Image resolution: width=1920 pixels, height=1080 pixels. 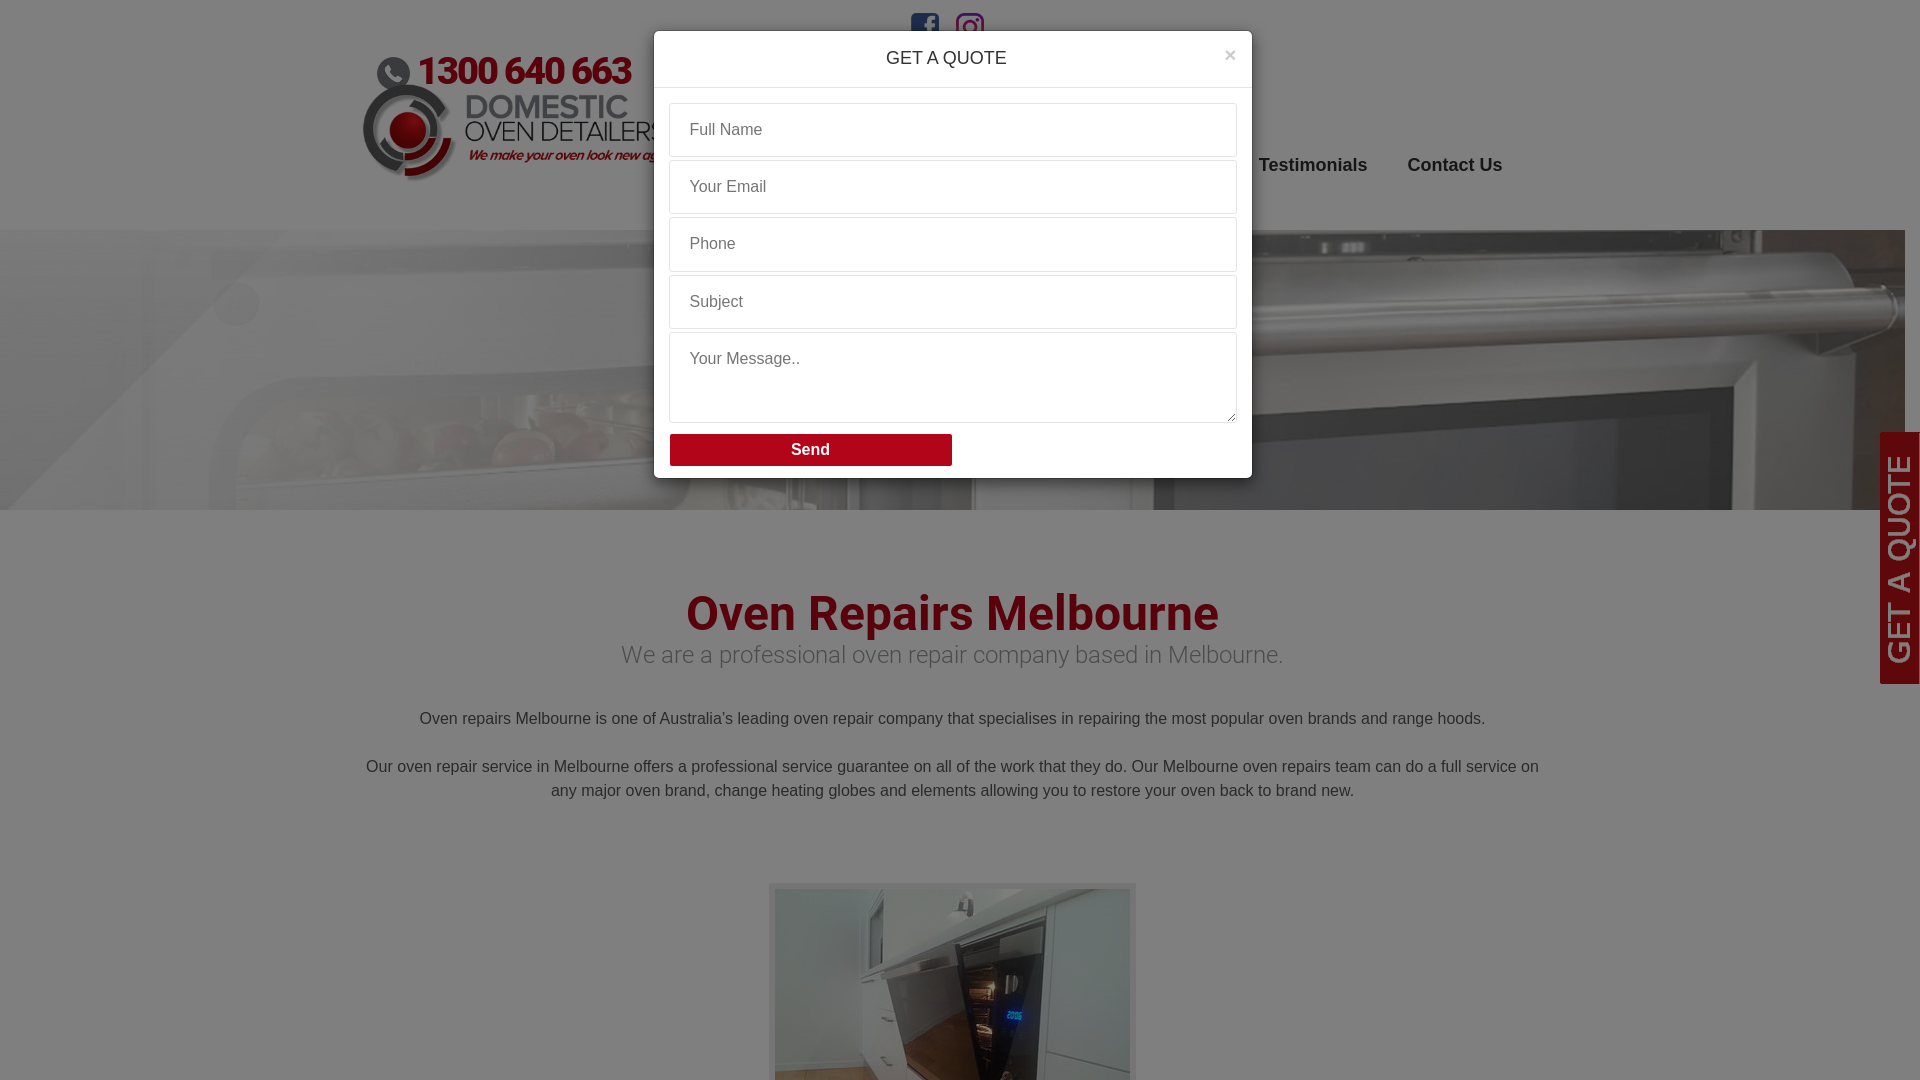 I want to click on Ovens, so click(x=980, y=187).